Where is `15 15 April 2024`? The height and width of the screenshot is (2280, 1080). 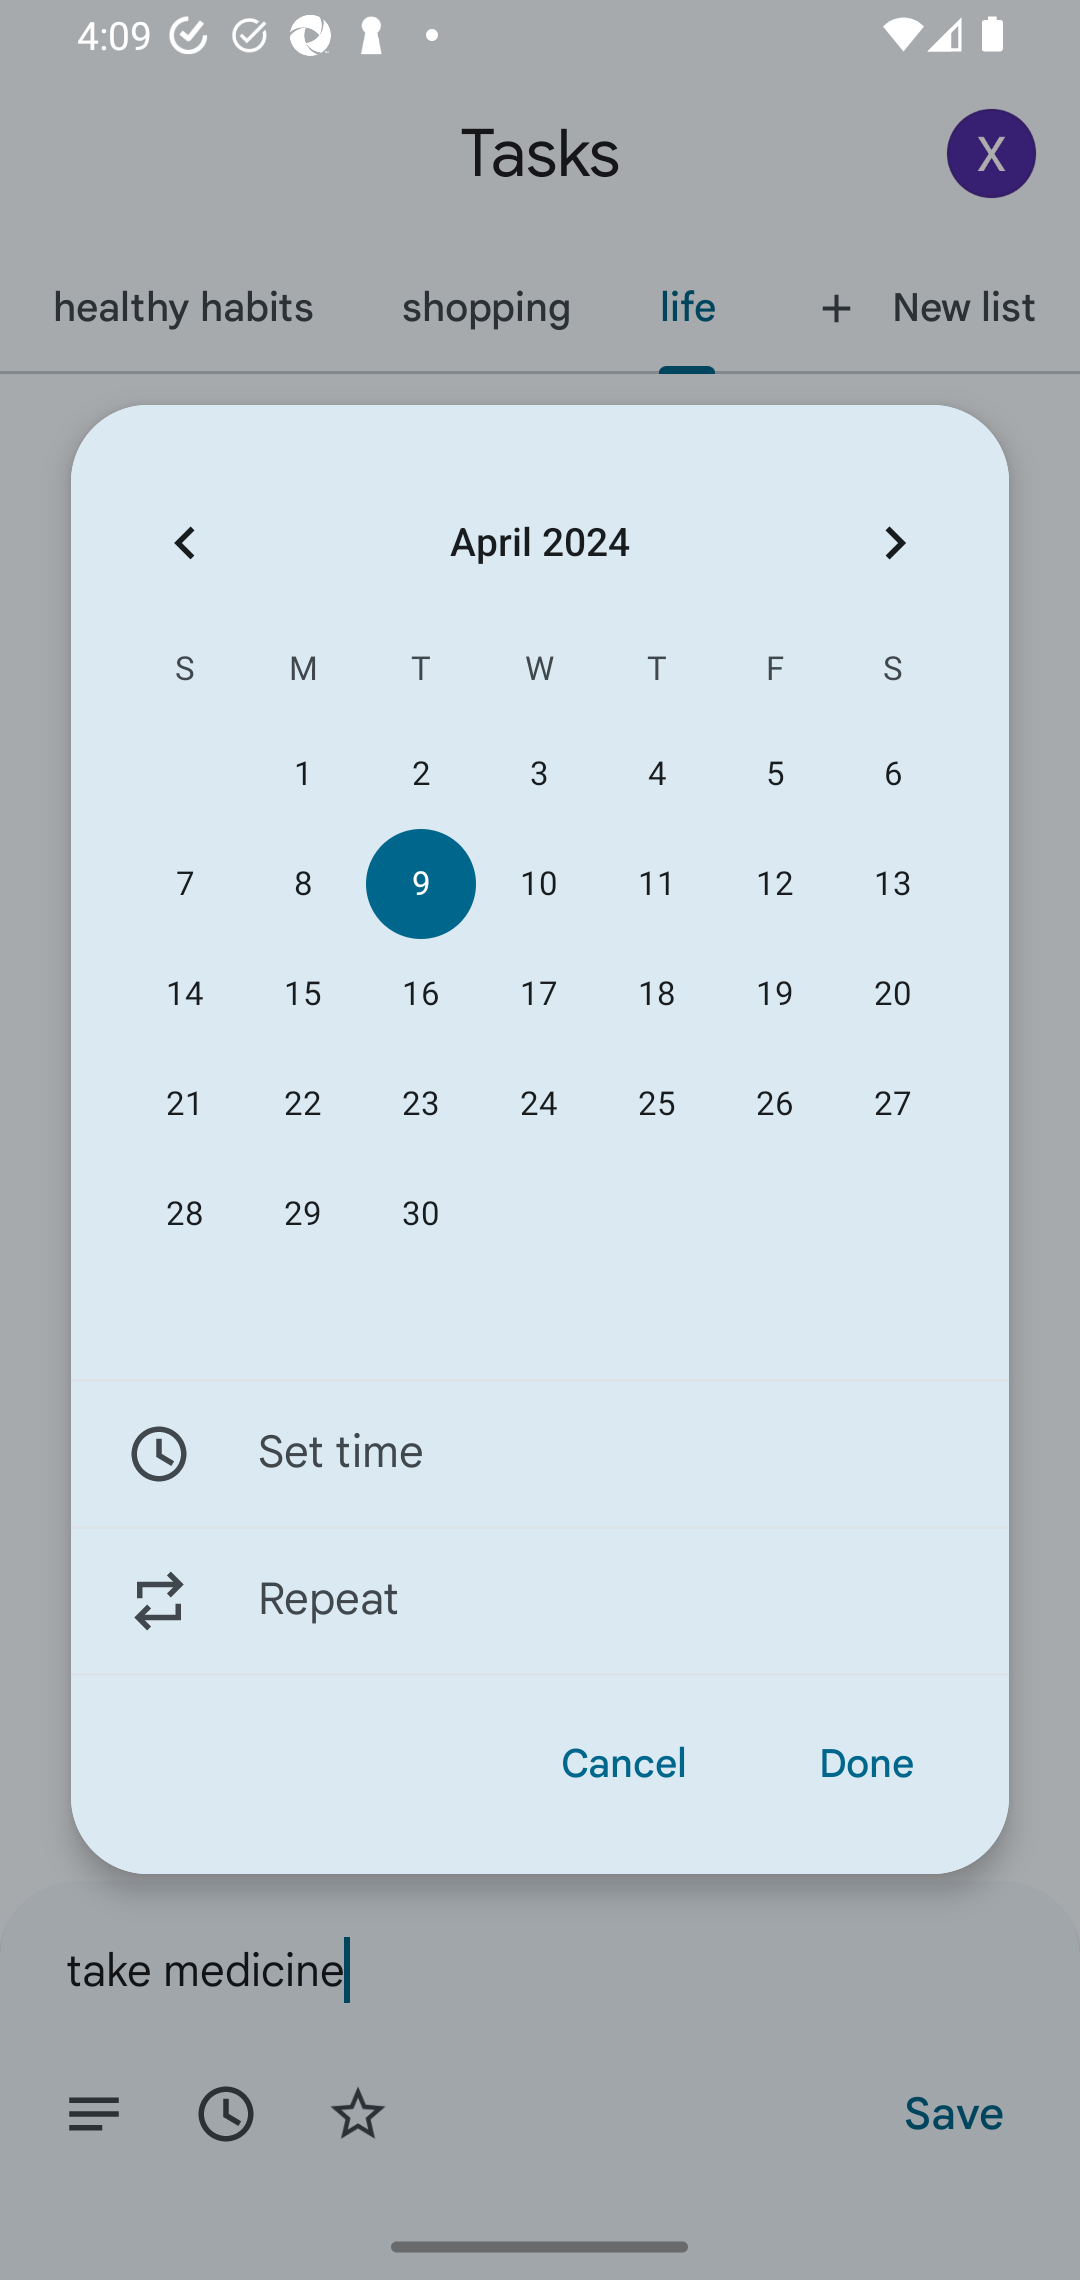 15 15 April 2024 is located at coordinates (302, 994).